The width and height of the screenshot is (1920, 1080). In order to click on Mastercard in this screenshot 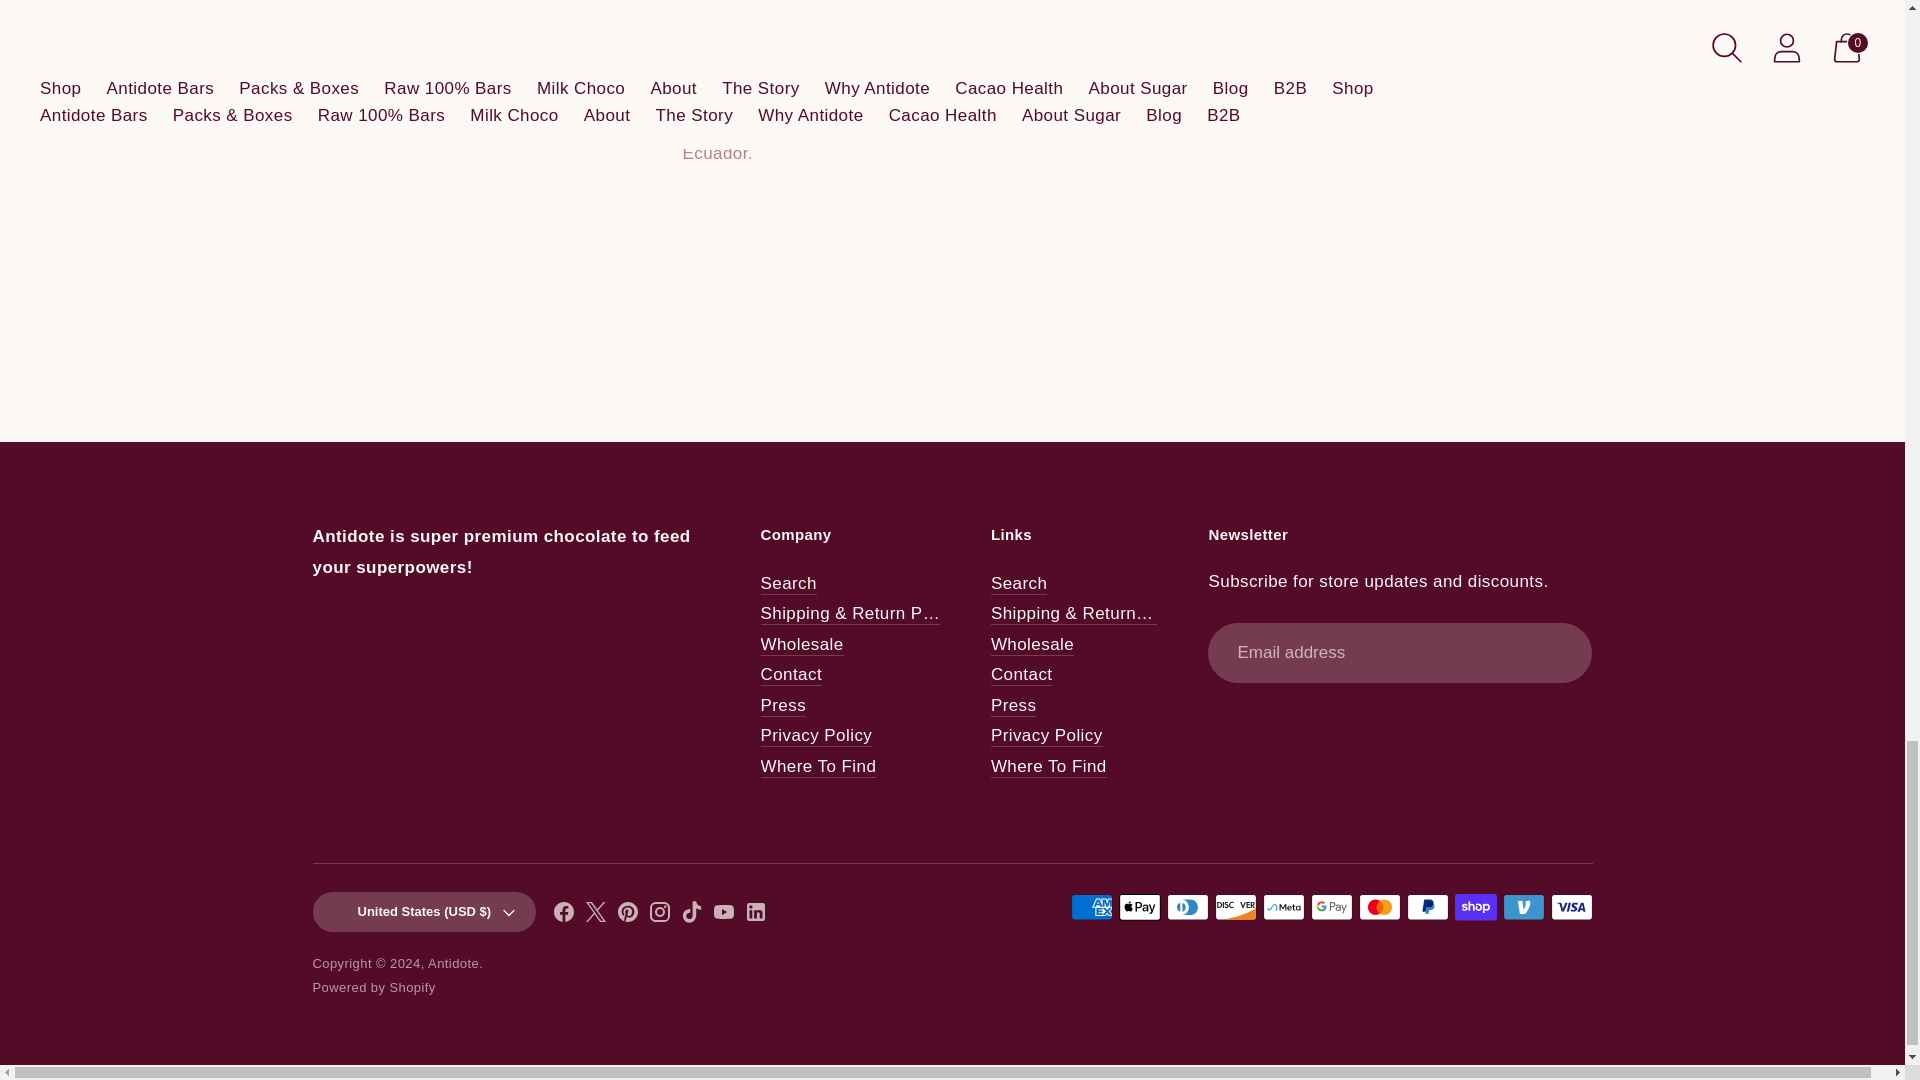, I will do `click(1378, 907)`.